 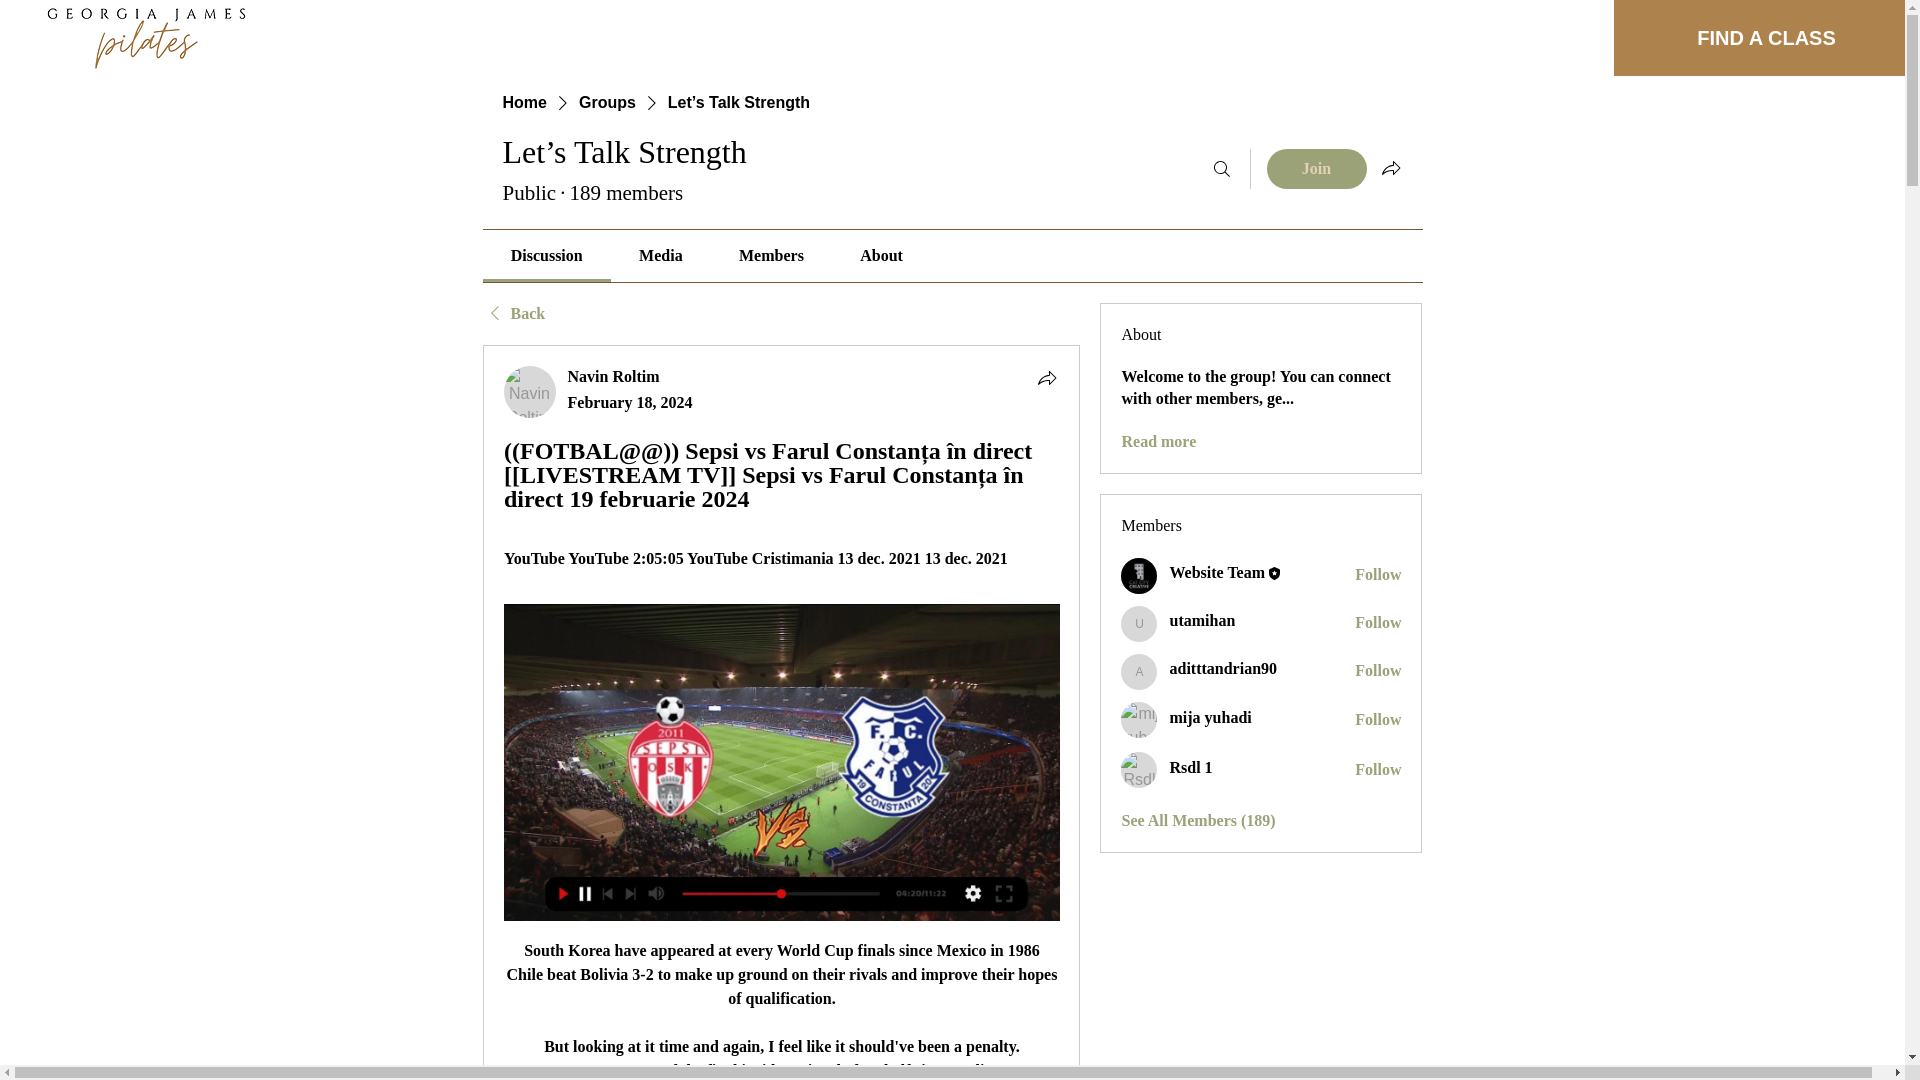 I want to click on aditttandrian90, so click(x=1139, y=672).